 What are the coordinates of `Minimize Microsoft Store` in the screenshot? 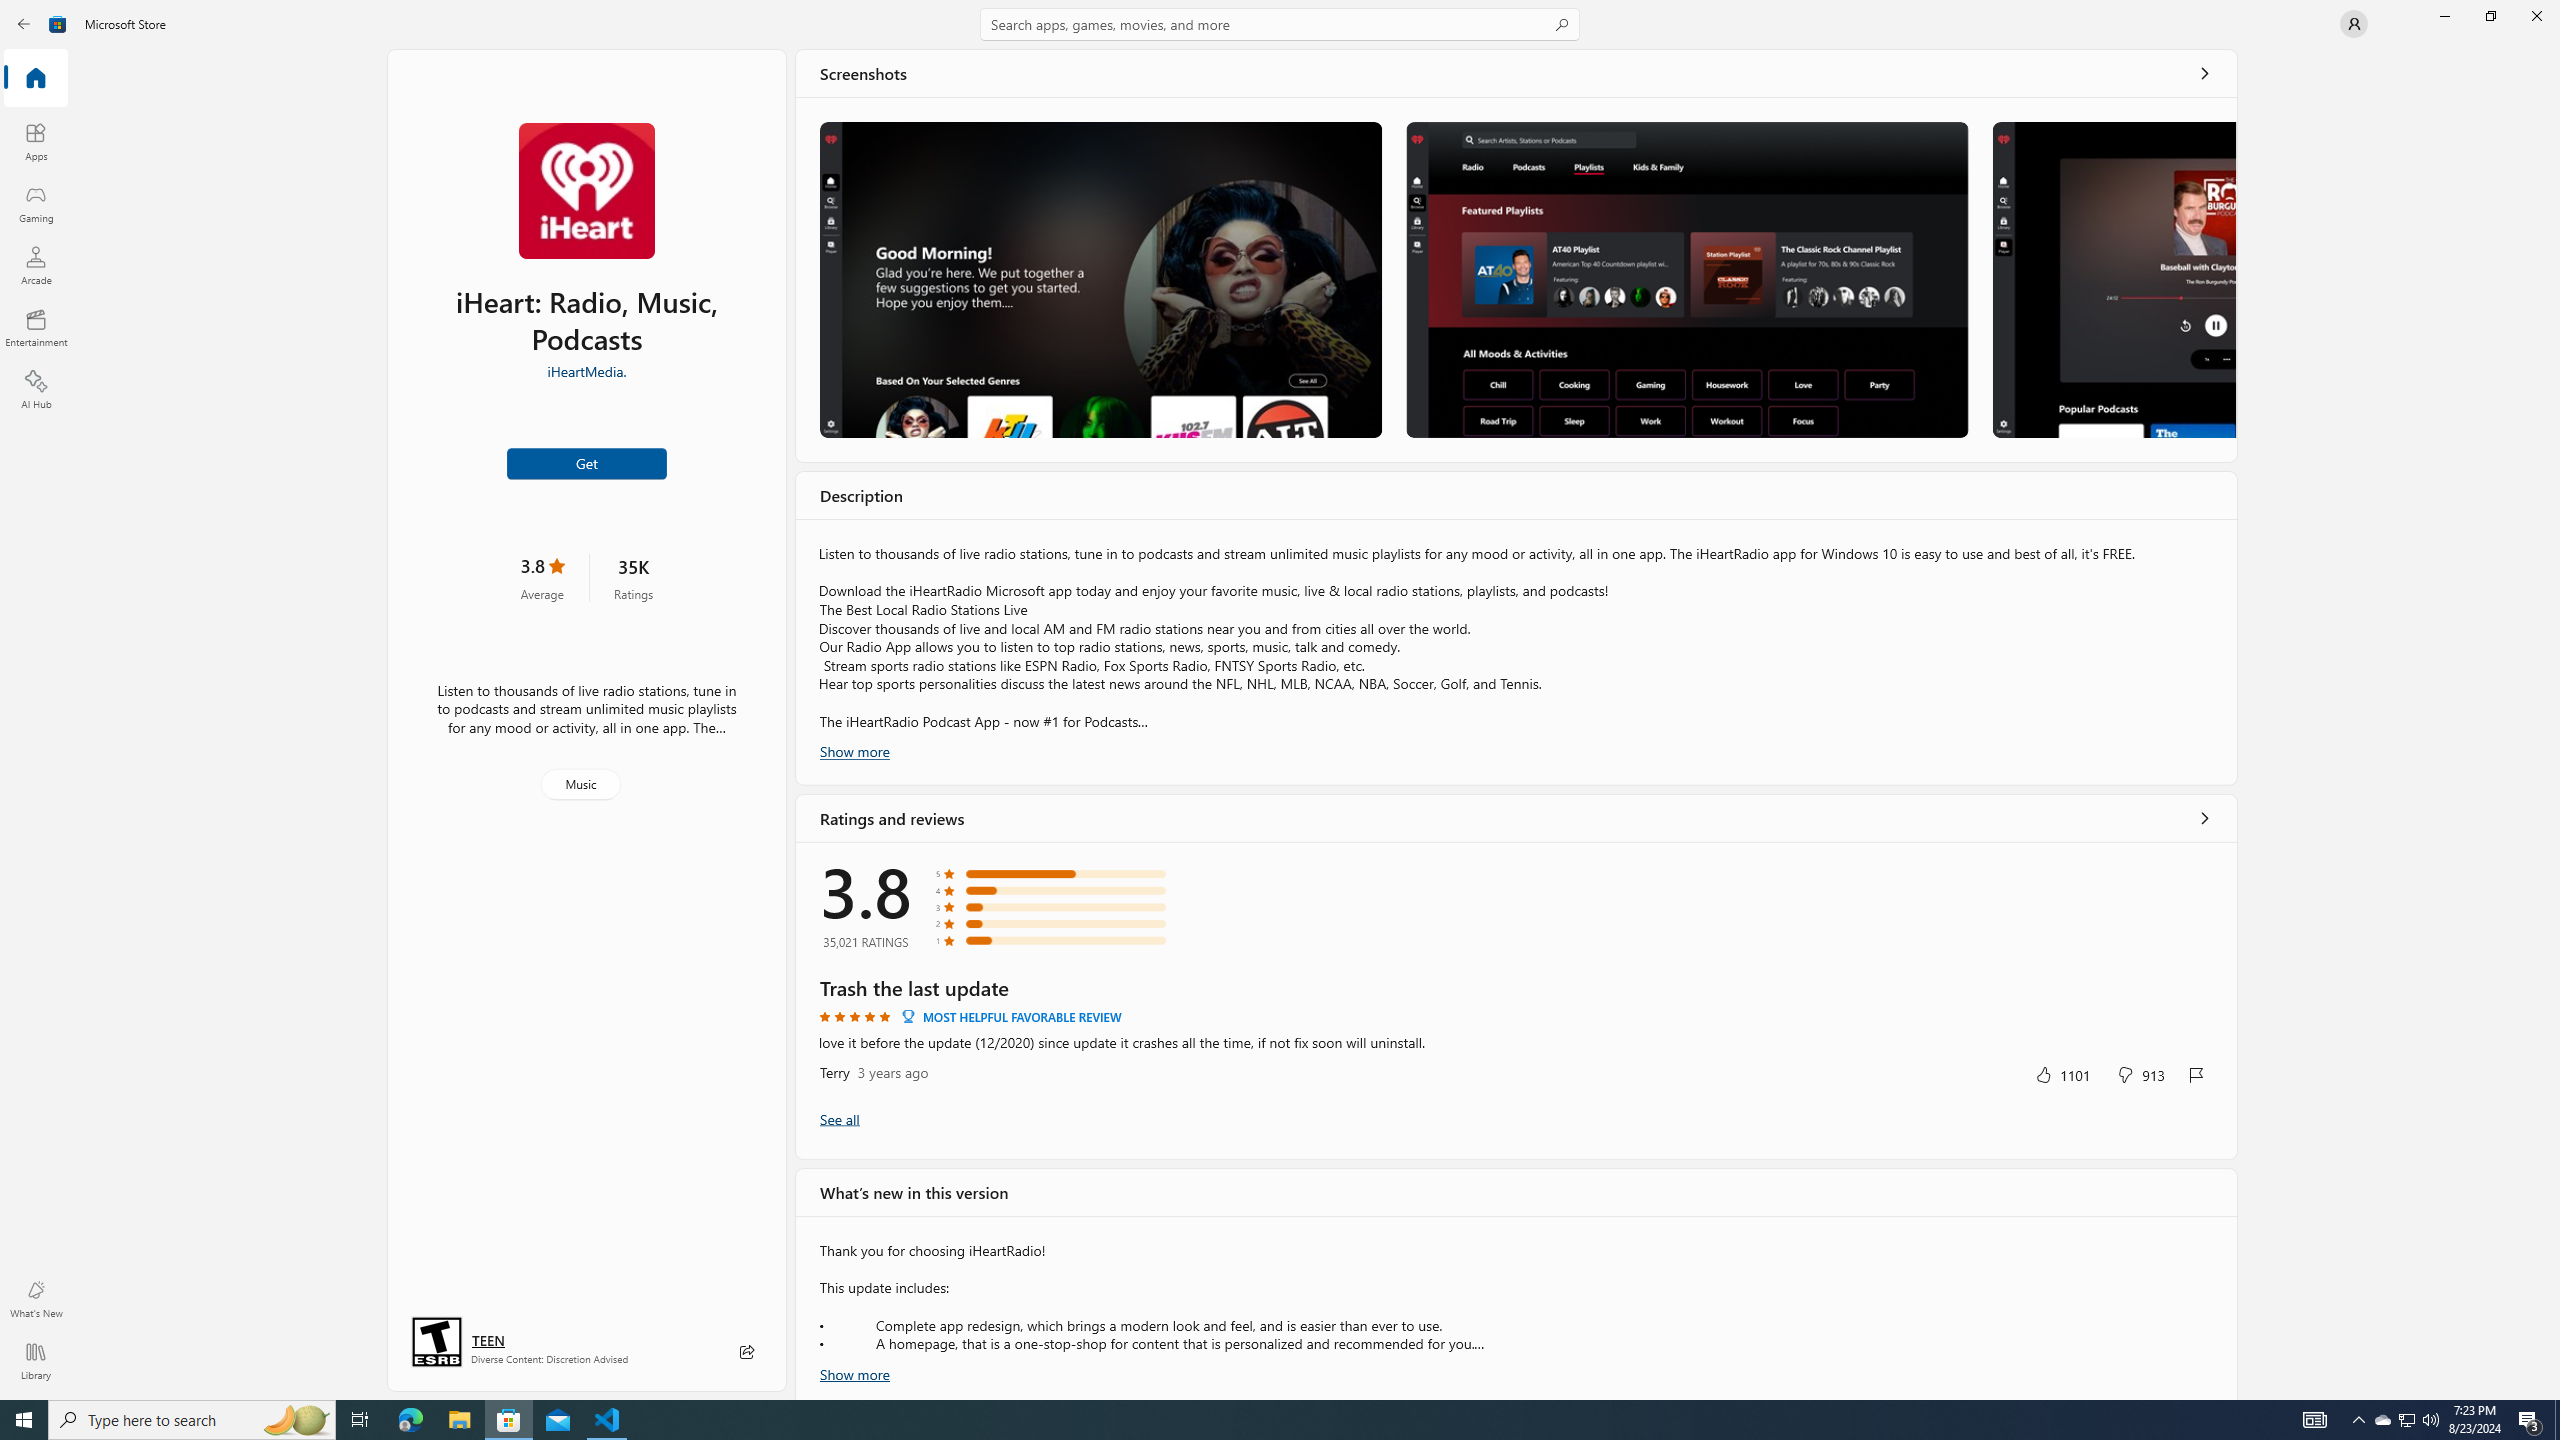 It's located at (2444, 16).